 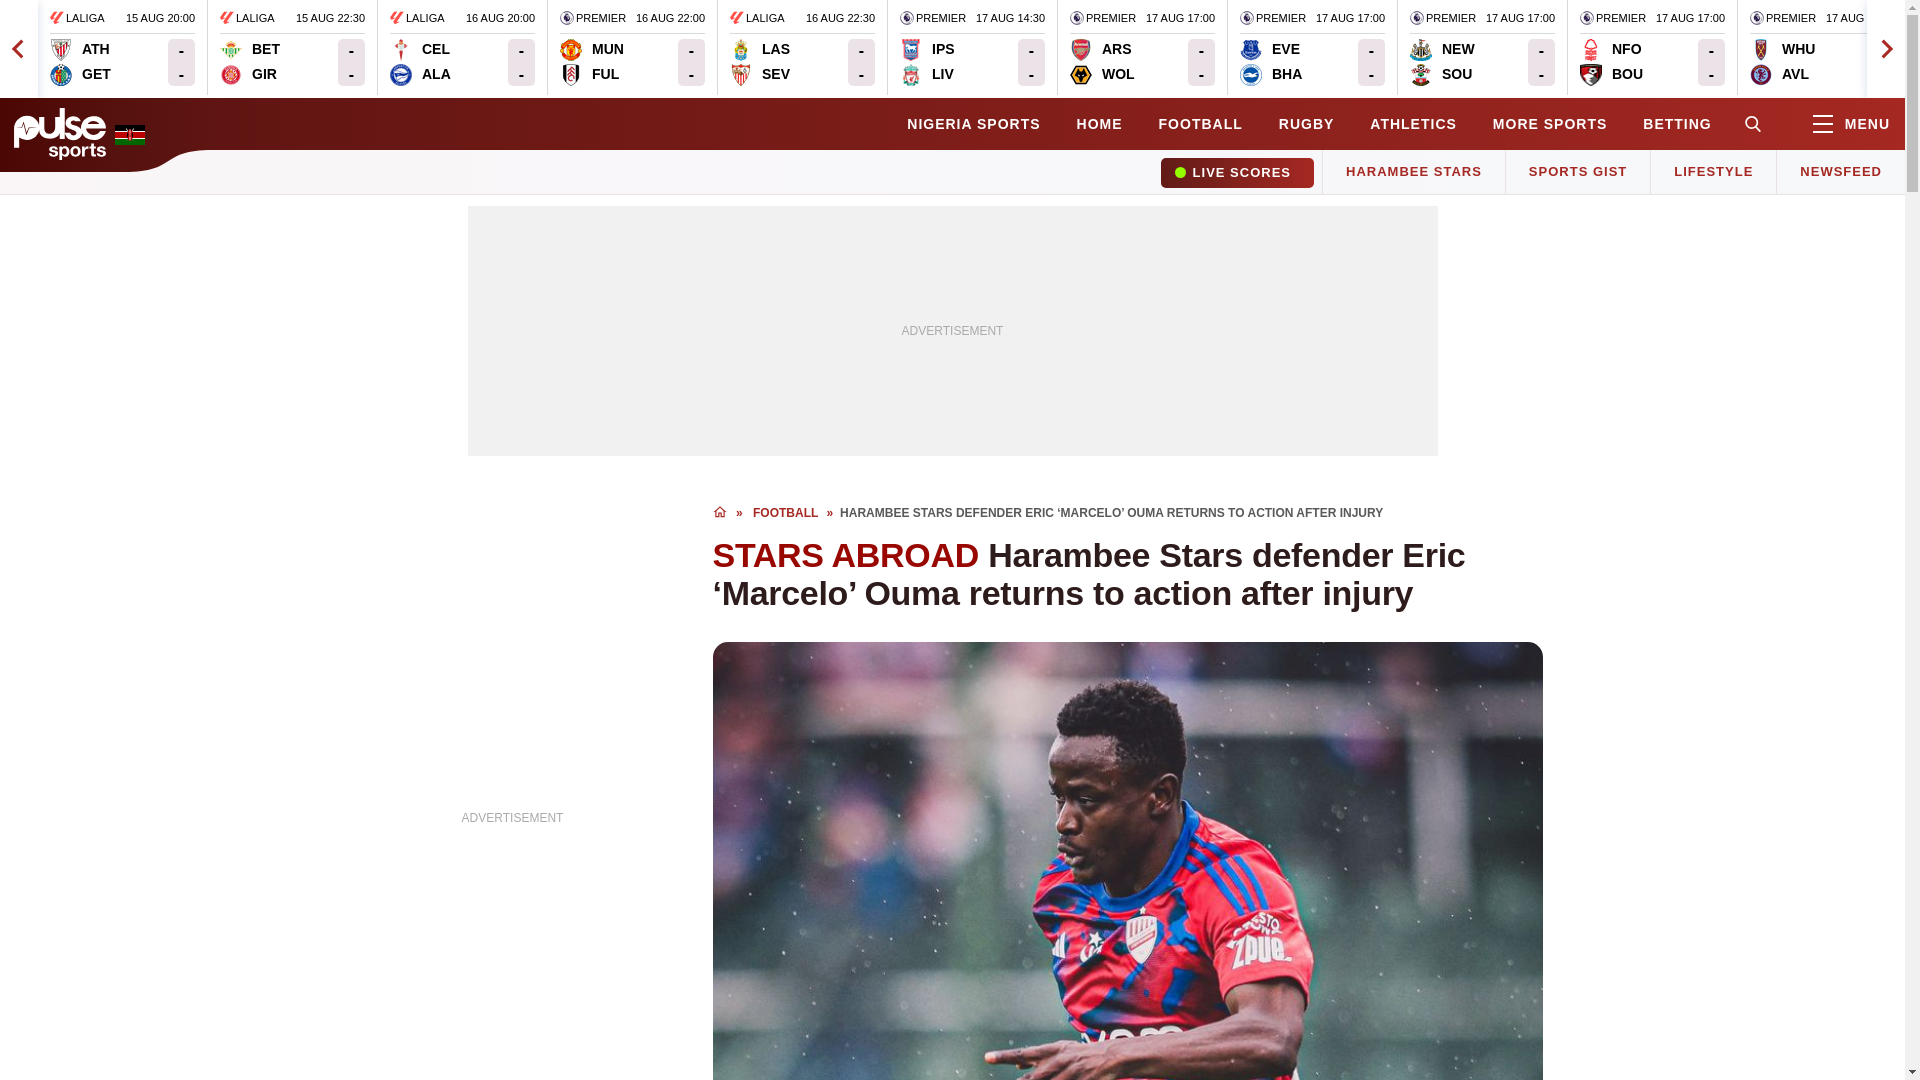 What do you see at coordinates (1612, 62) in the screenshot?
I see `Real Betis - Girona` at bounding box center [1612, 62].